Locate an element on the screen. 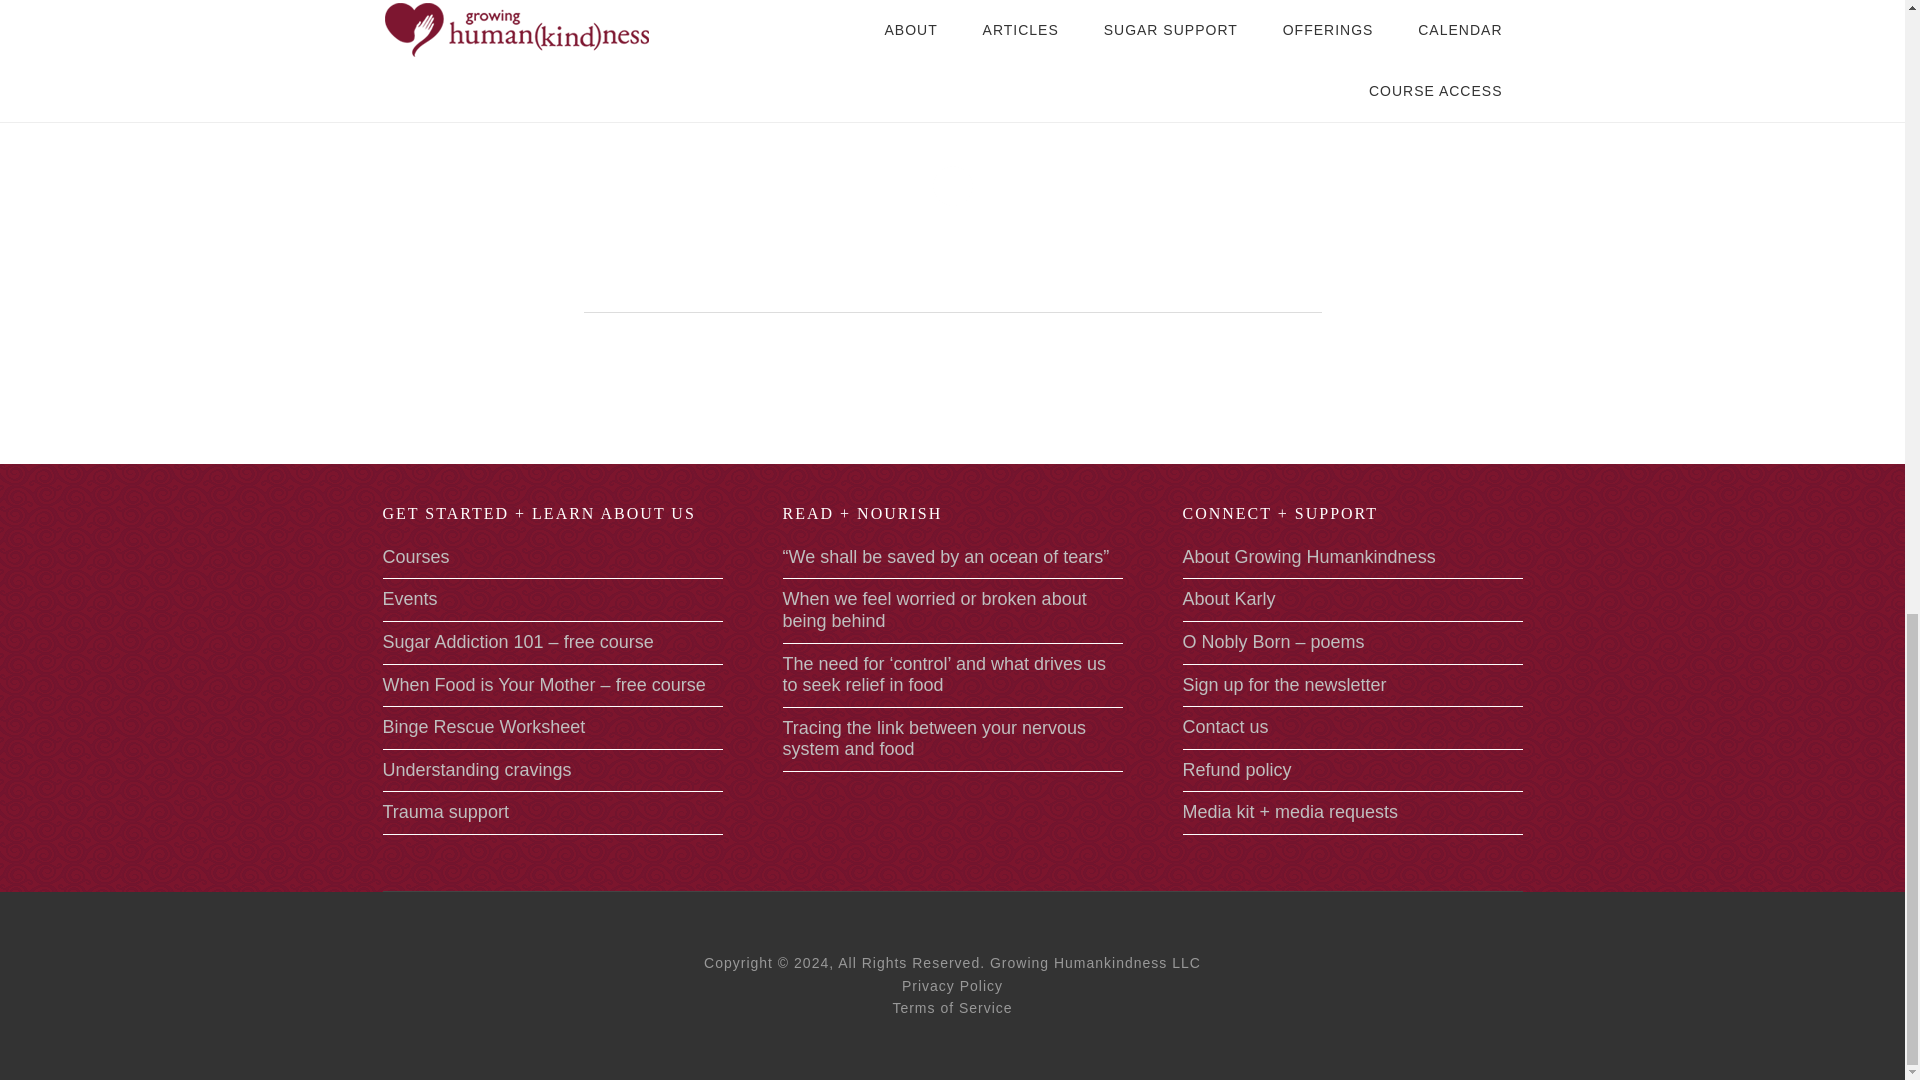 The image size is (1920, 1080). Refund policy is located at coordinates (1236, 770).